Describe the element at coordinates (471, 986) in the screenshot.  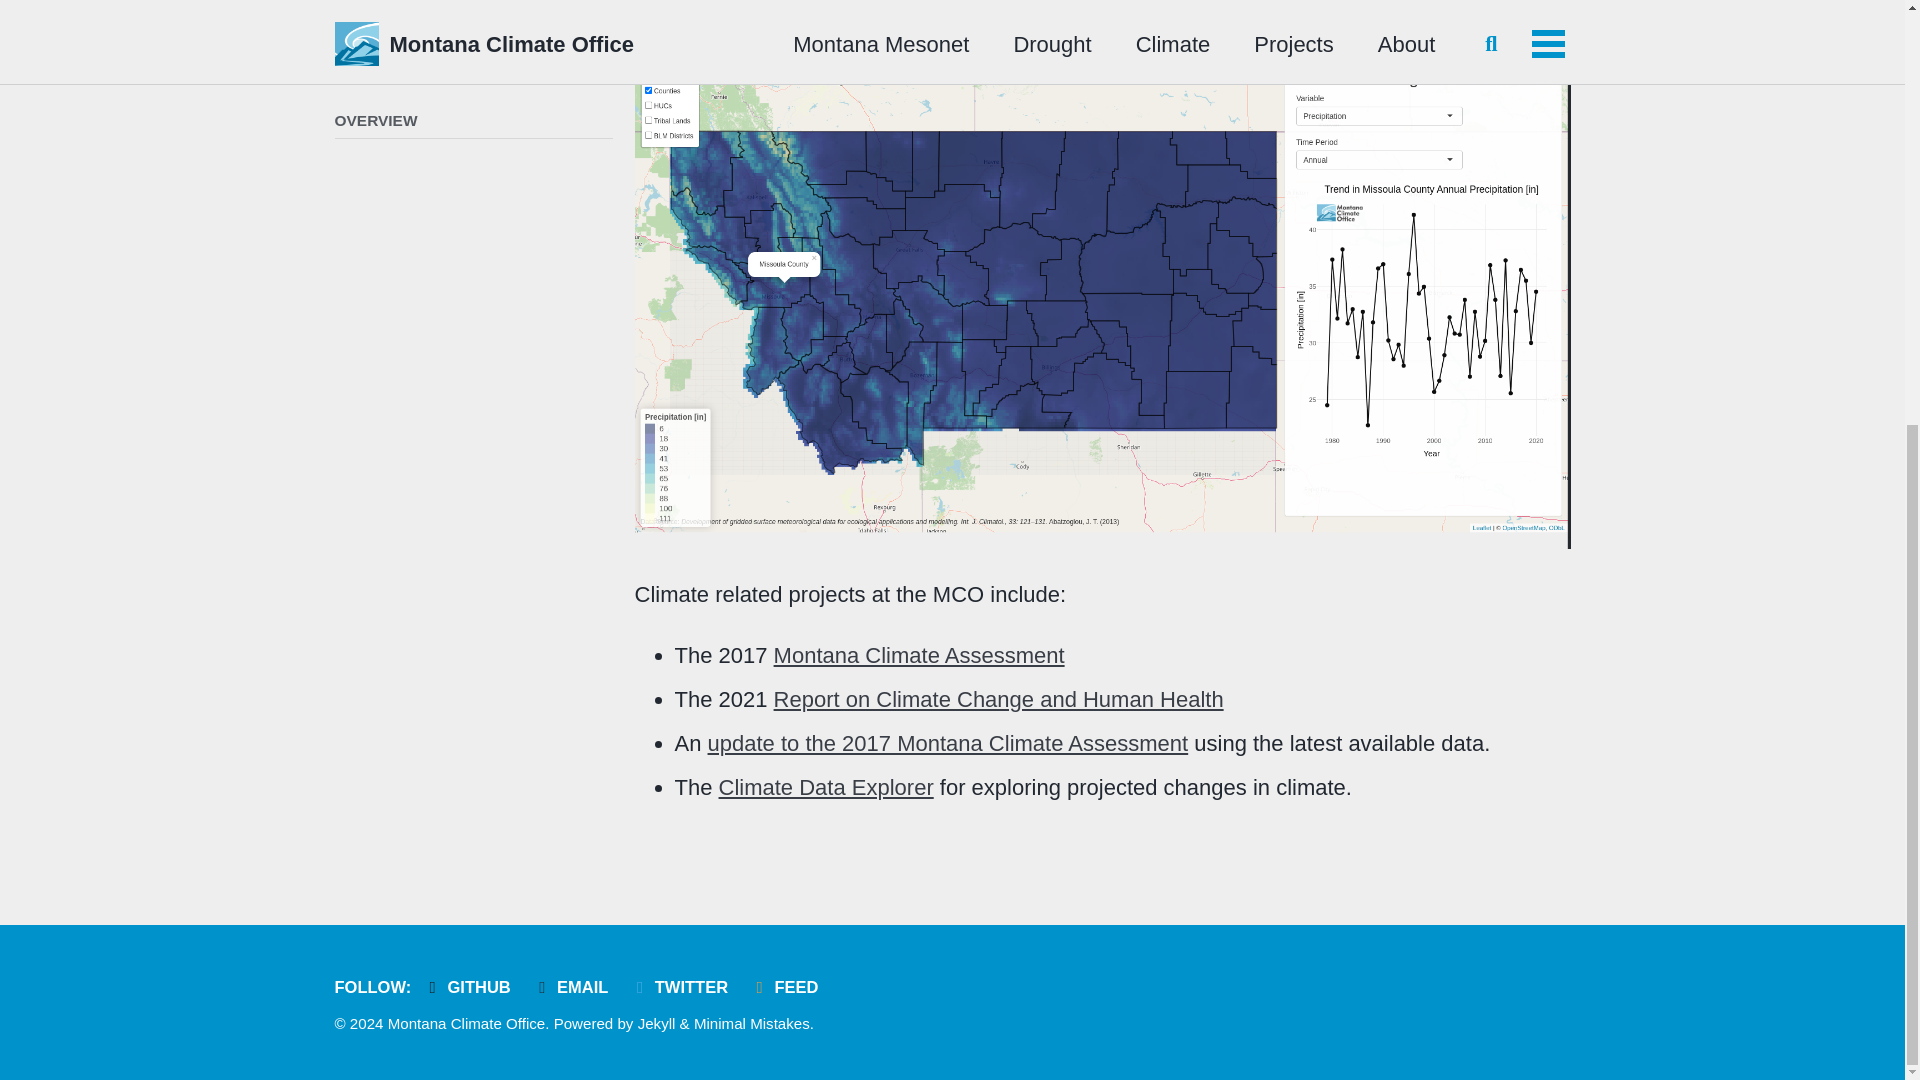
I see `GITHUB` at that location.